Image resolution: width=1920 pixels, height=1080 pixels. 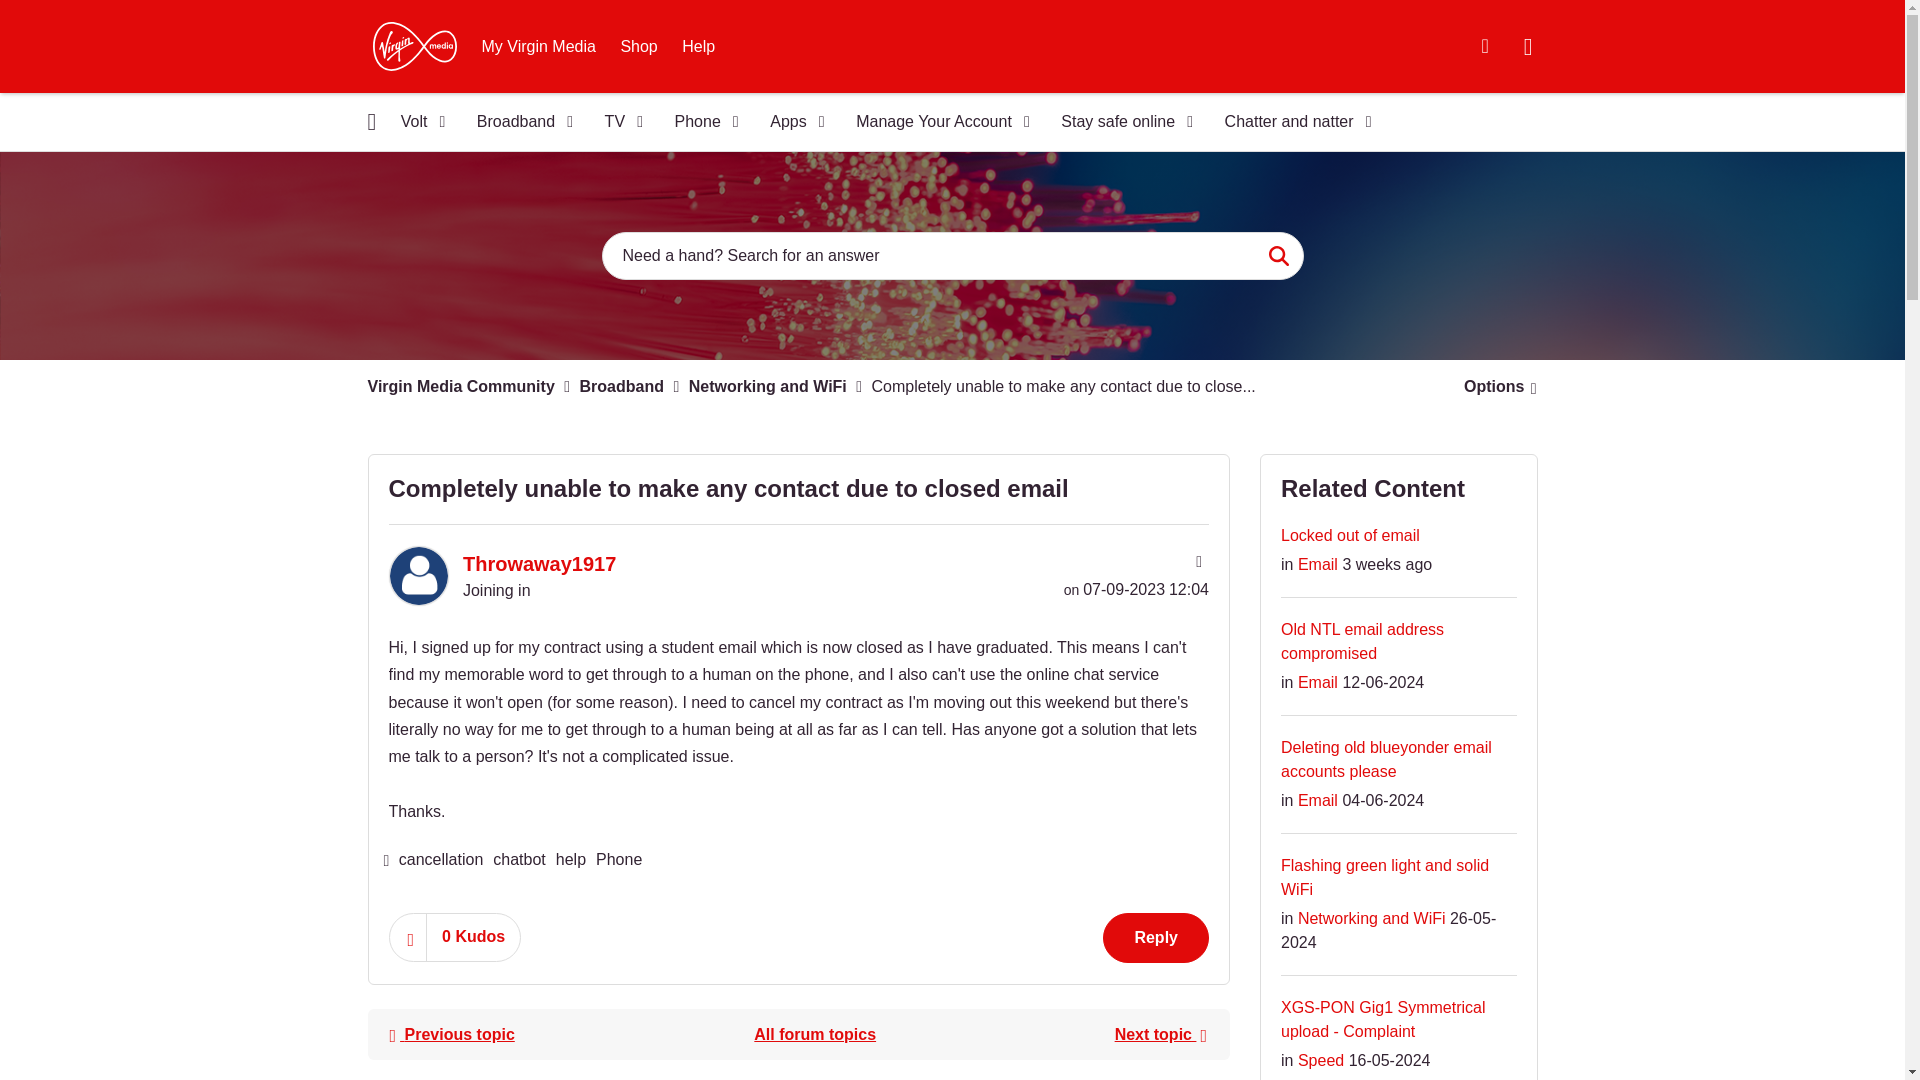 What do you see at coordinates (539, 46) in the screenshot?
I see `My Virgin Media` at bounding box center [539, 46].